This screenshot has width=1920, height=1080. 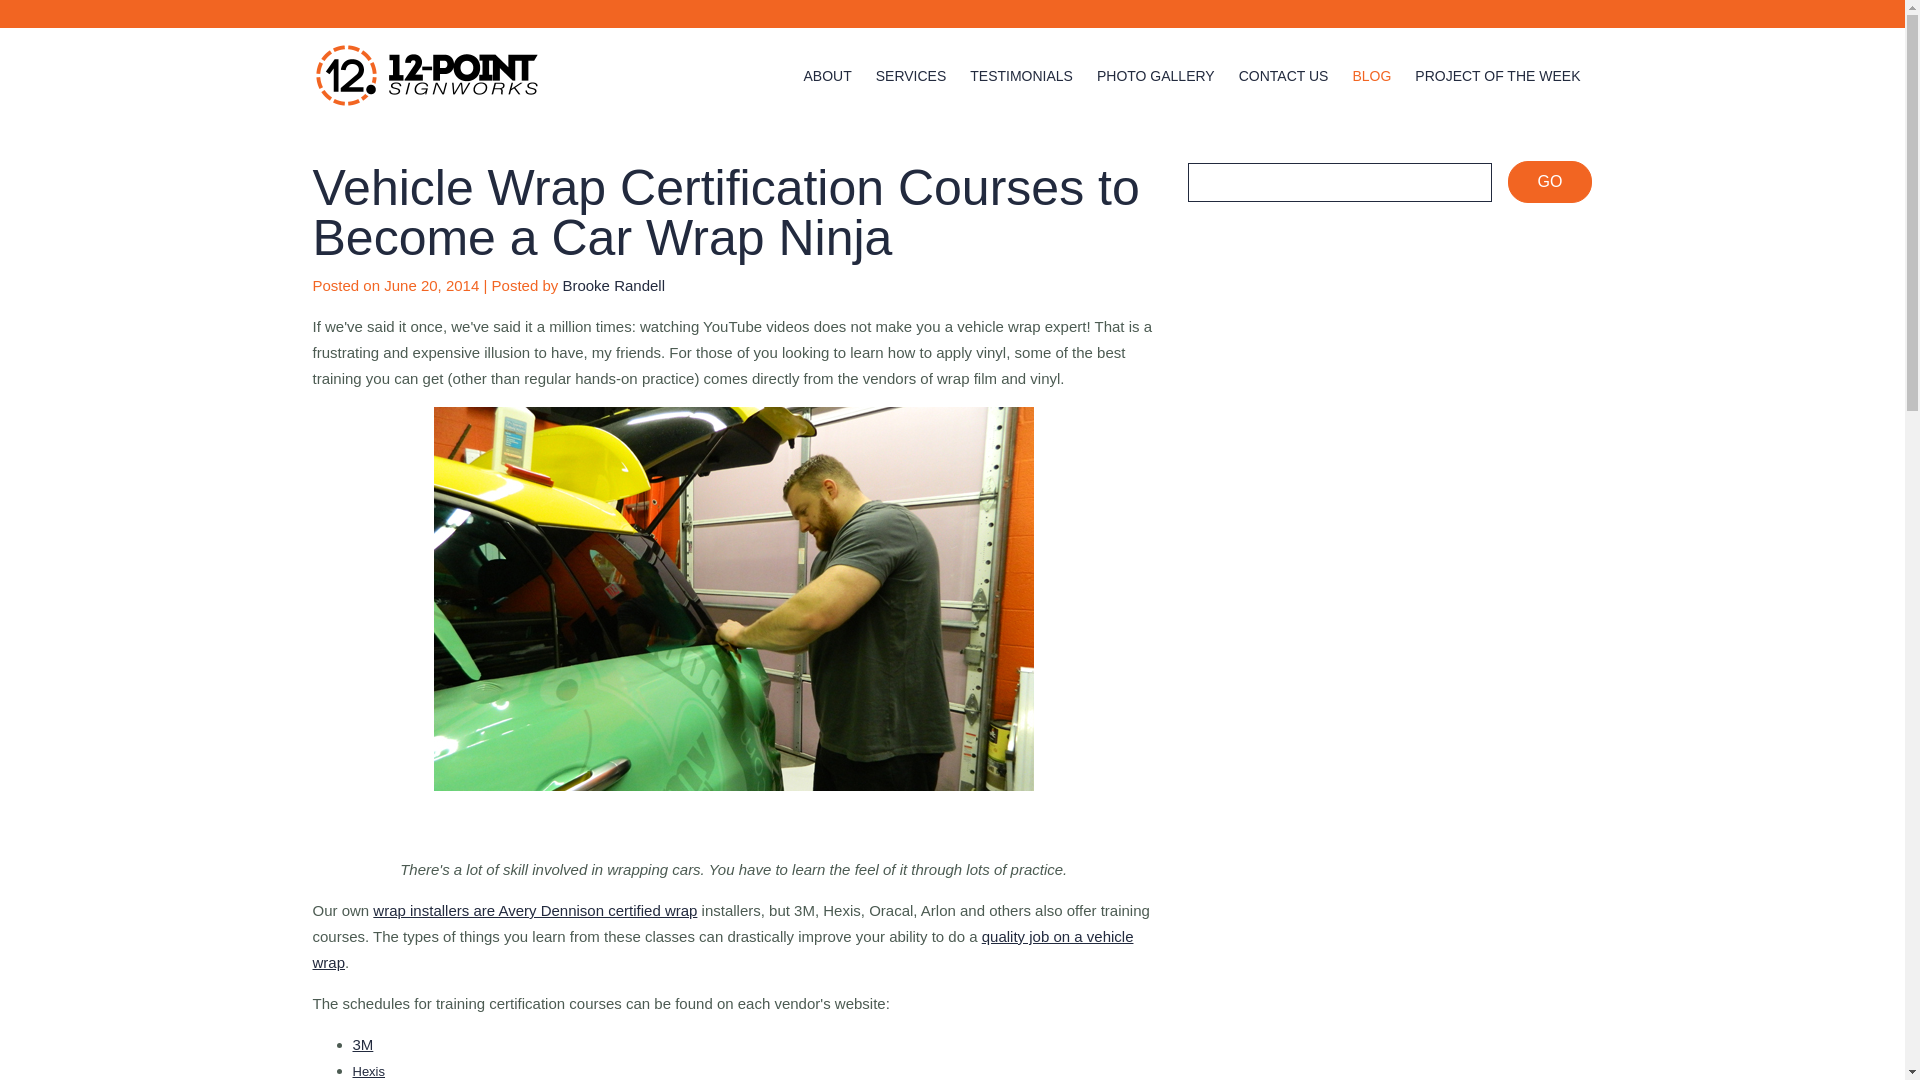 What do you see at coordinates (362, 1044) in the screenshot?
I see `3M` at bounding box center [362, 1044].